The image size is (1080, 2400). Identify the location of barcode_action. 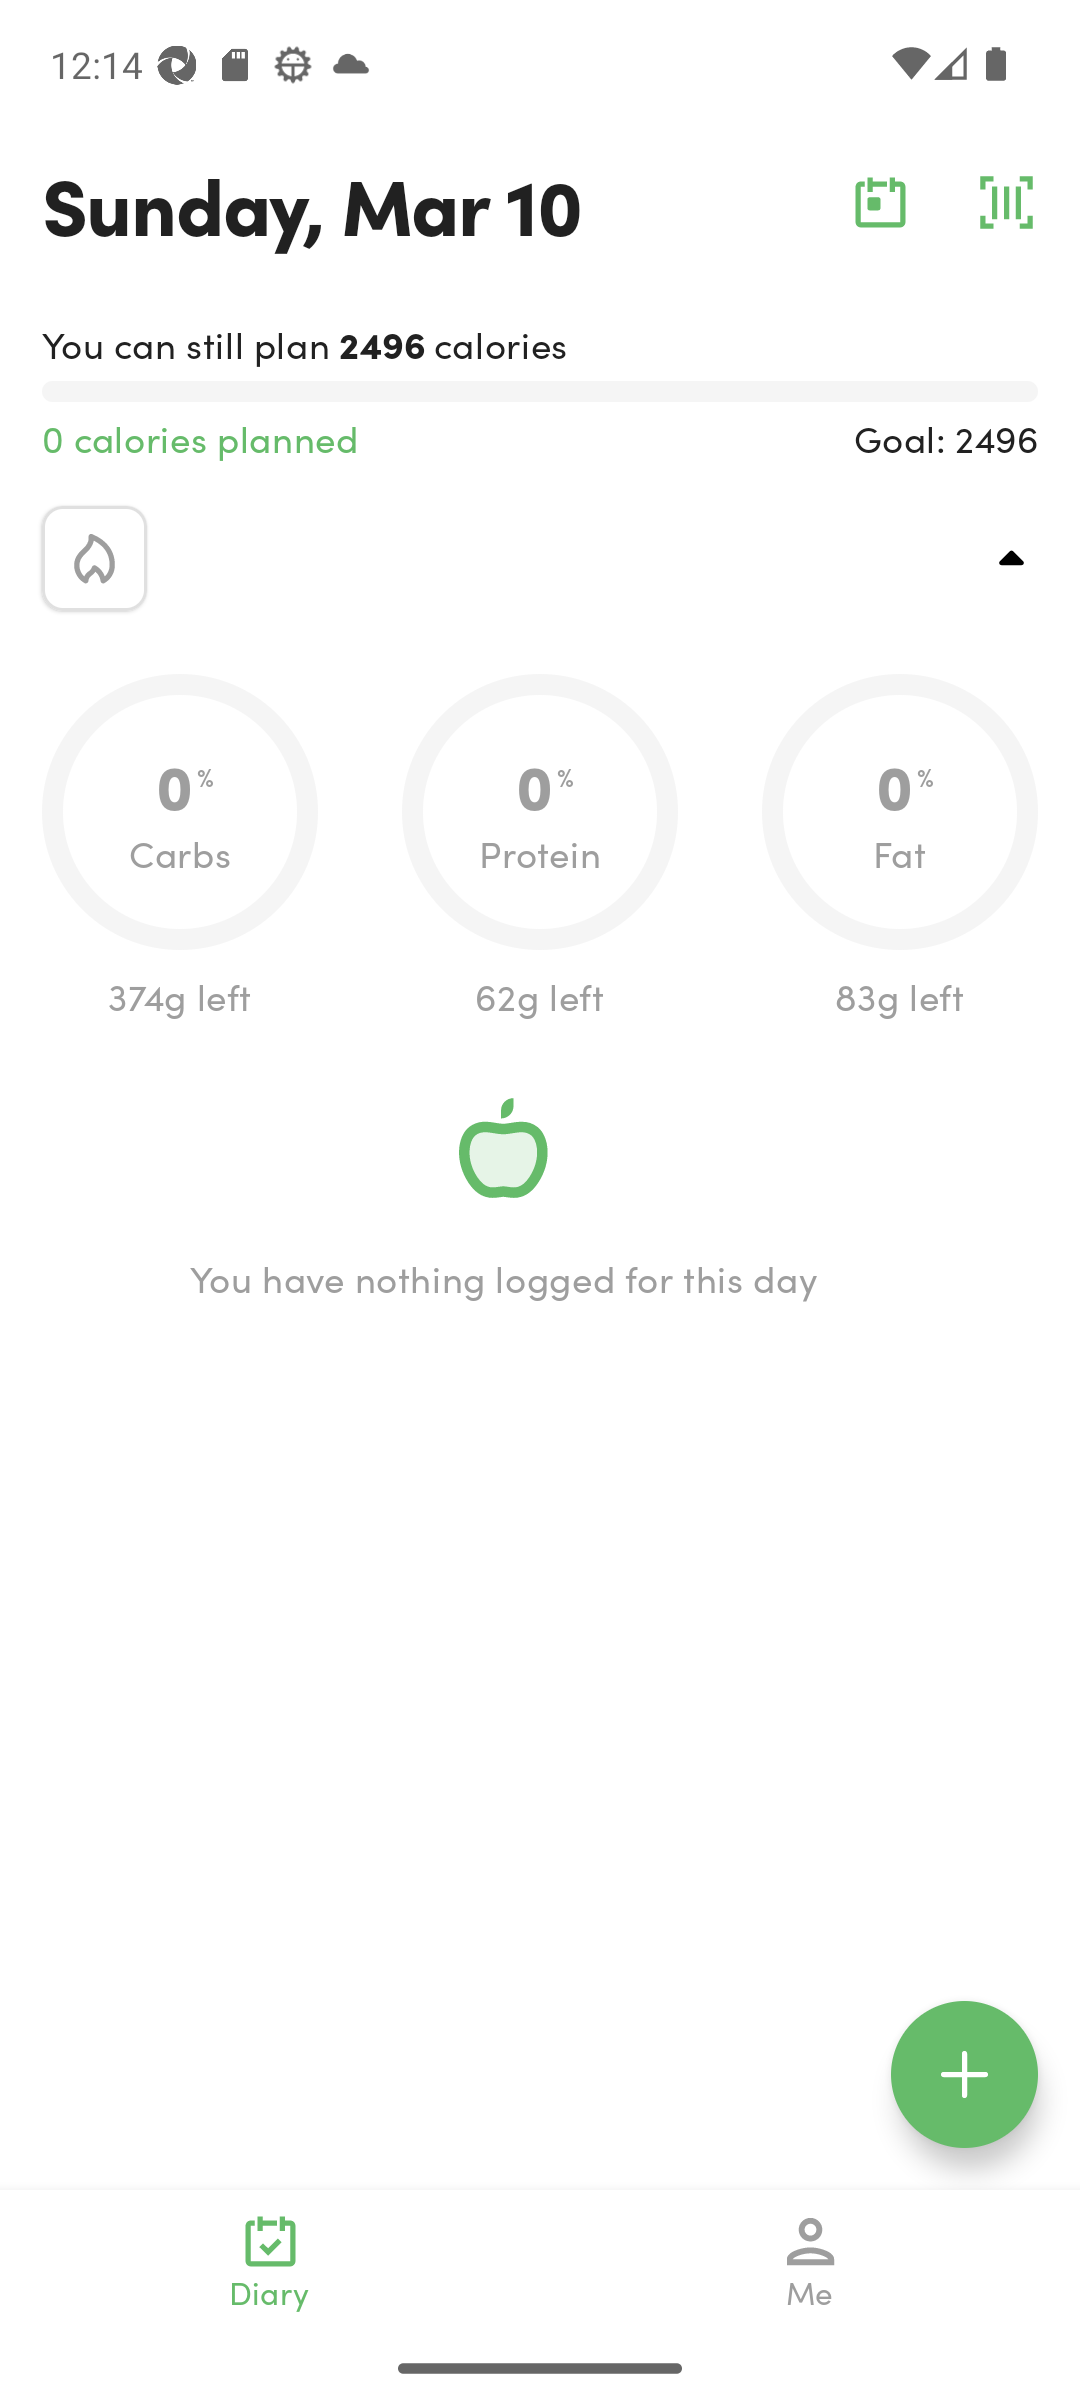
(1006, 202).